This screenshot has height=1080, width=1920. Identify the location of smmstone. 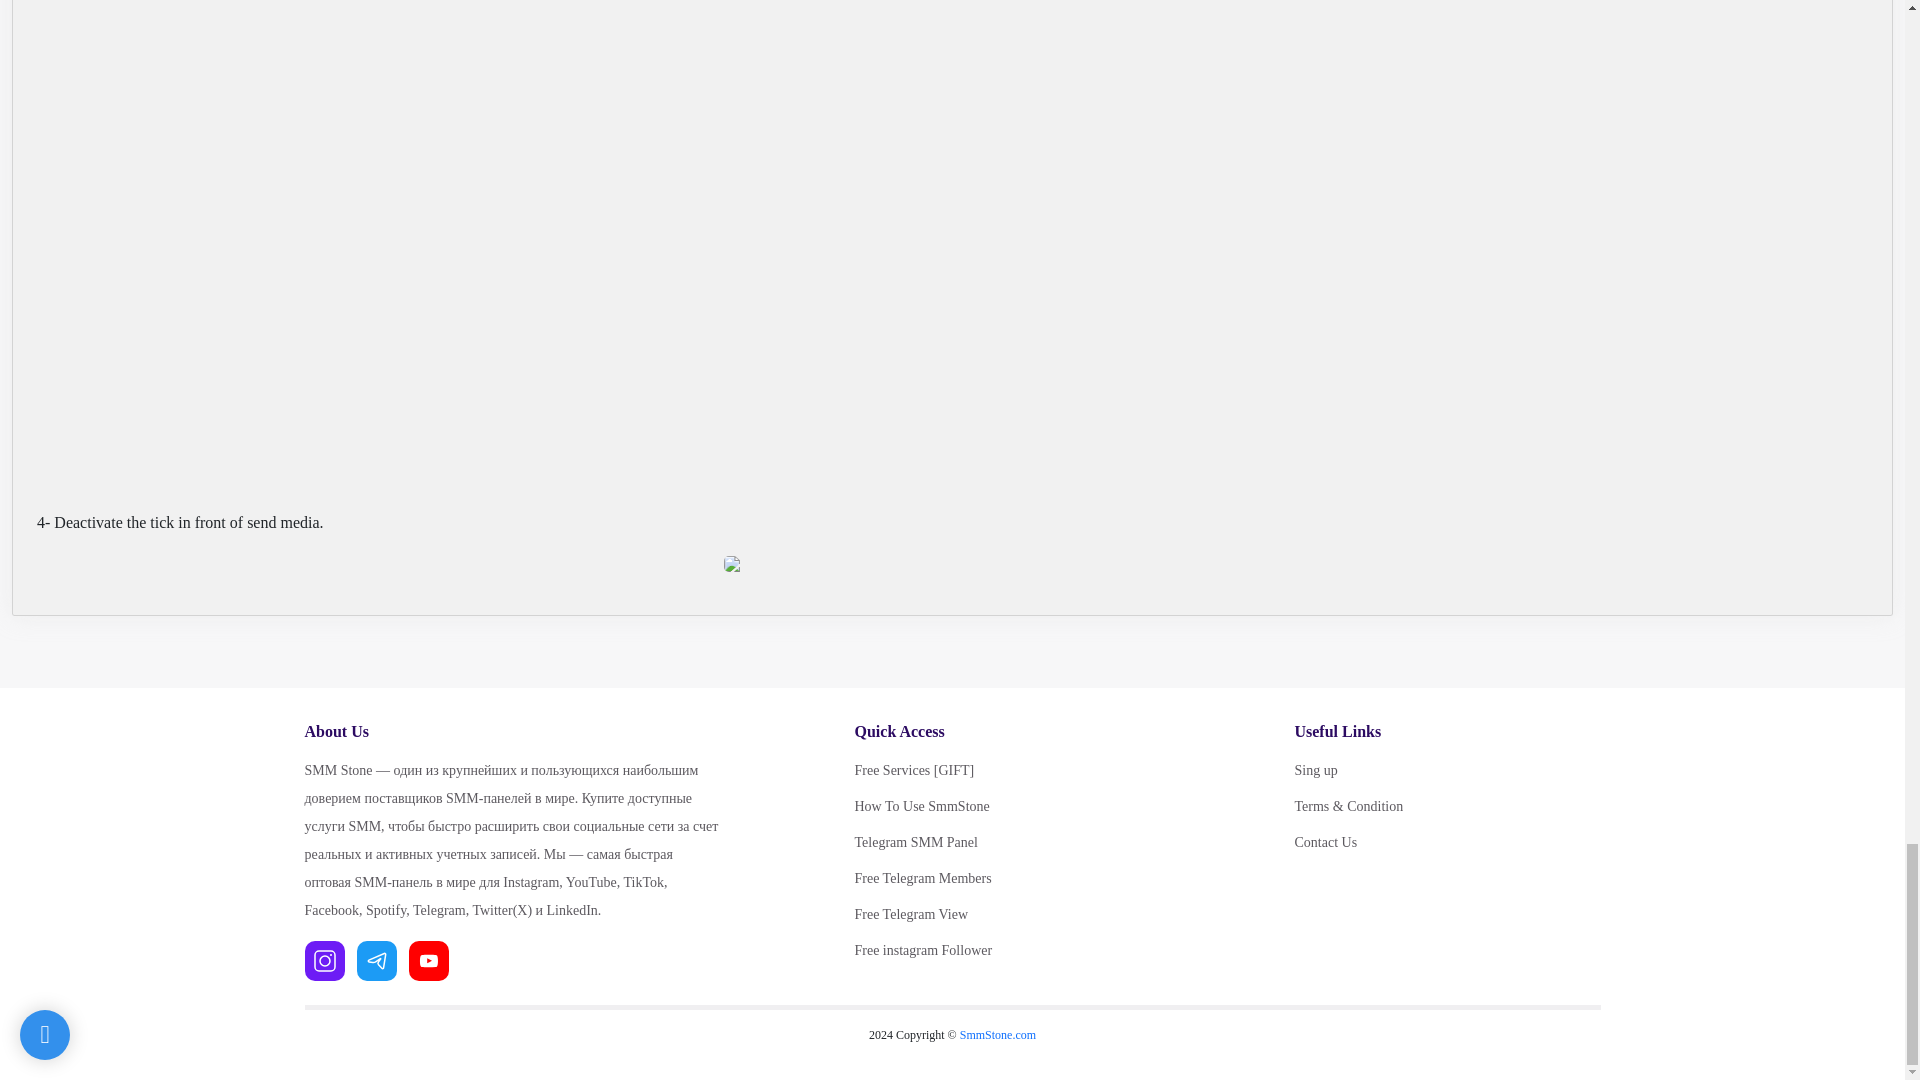
(998, 1035).